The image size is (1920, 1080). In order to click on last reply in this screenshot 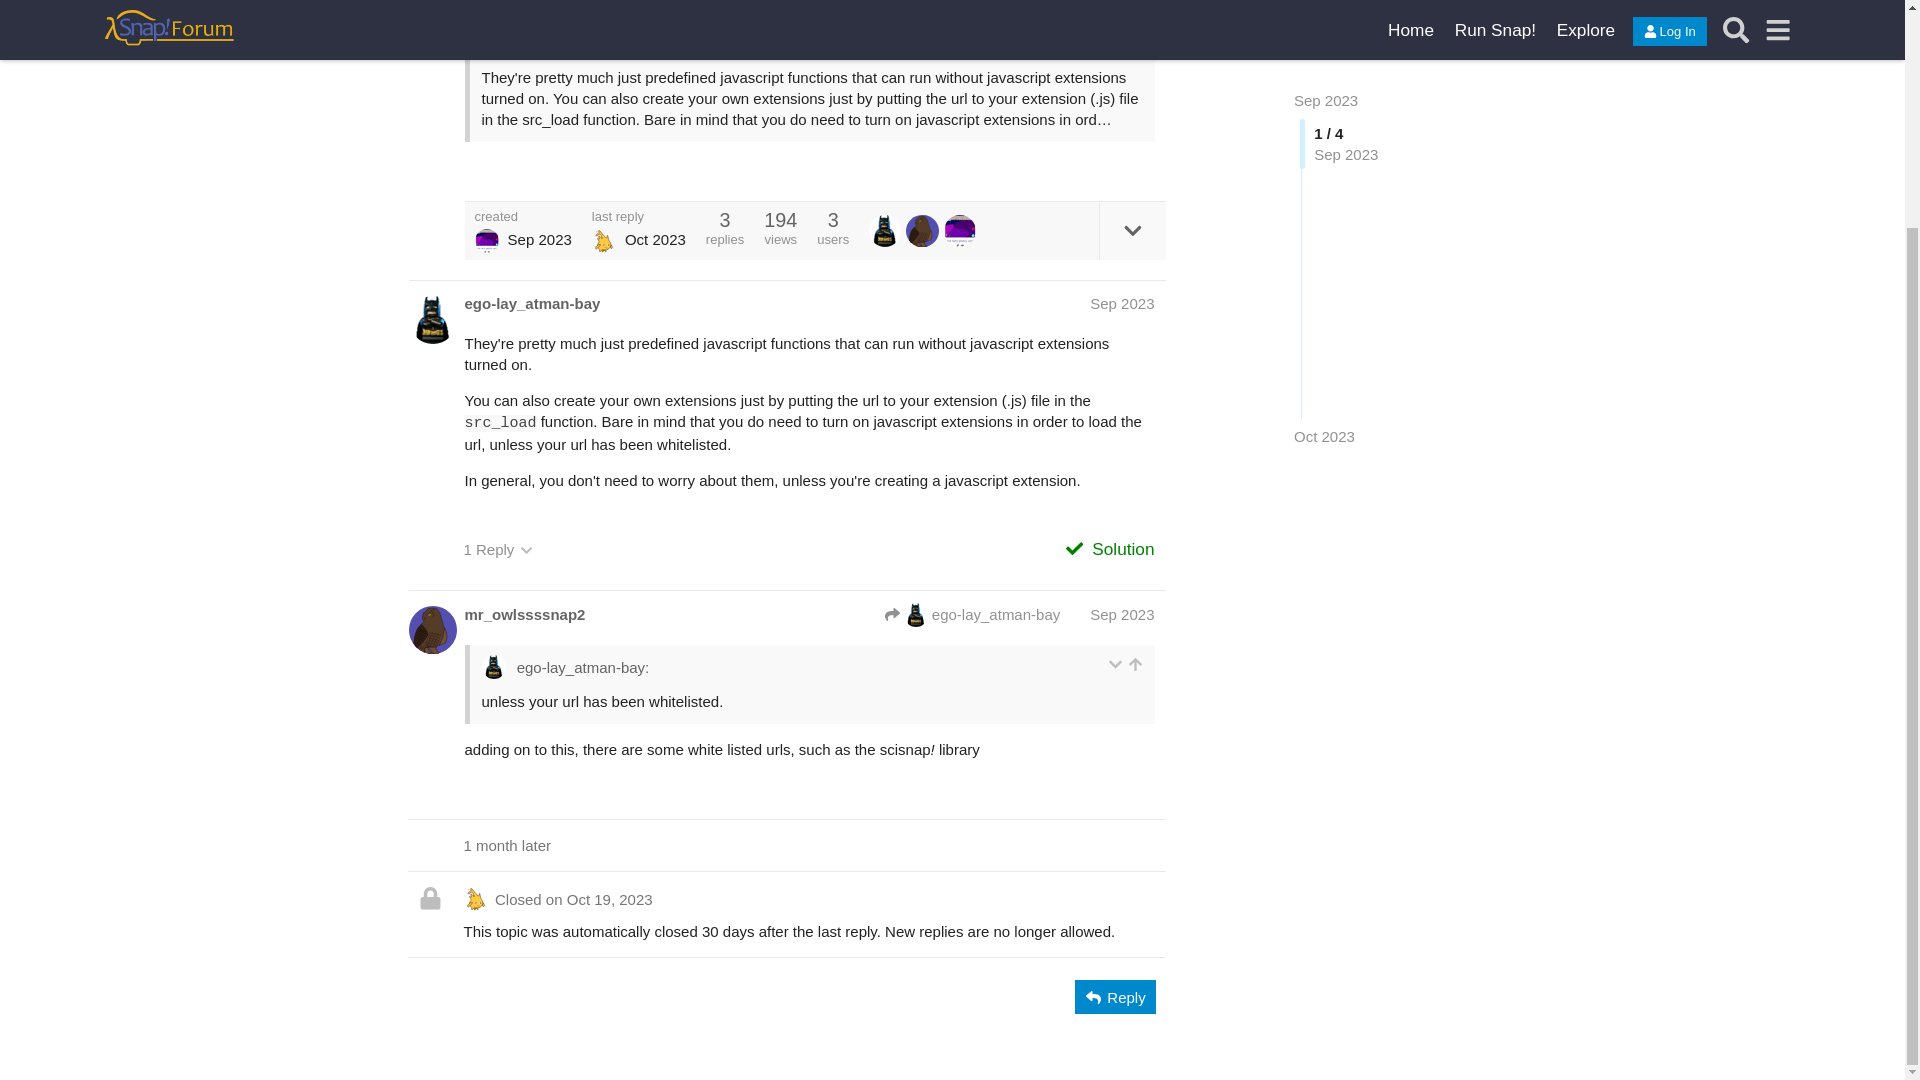, I will do `click(638, 216)`.